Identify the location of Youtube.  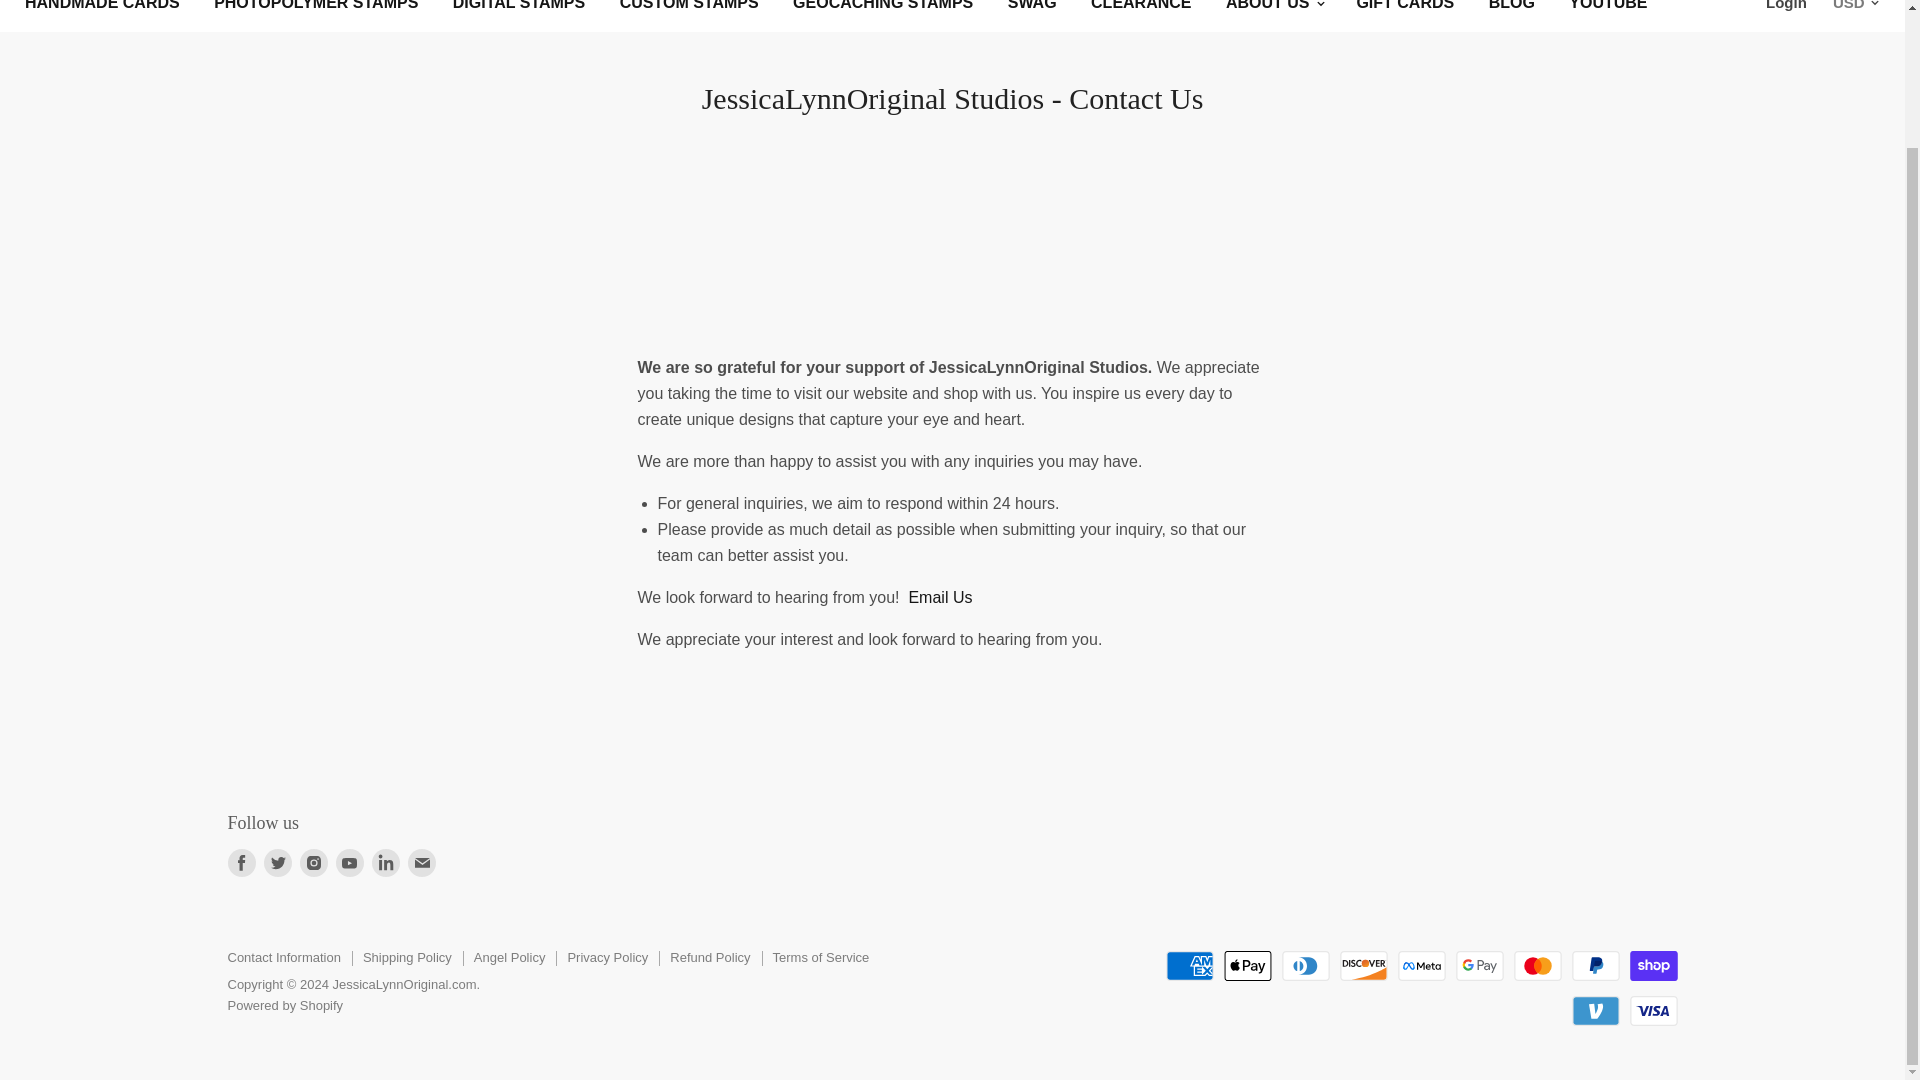
(350, 862).